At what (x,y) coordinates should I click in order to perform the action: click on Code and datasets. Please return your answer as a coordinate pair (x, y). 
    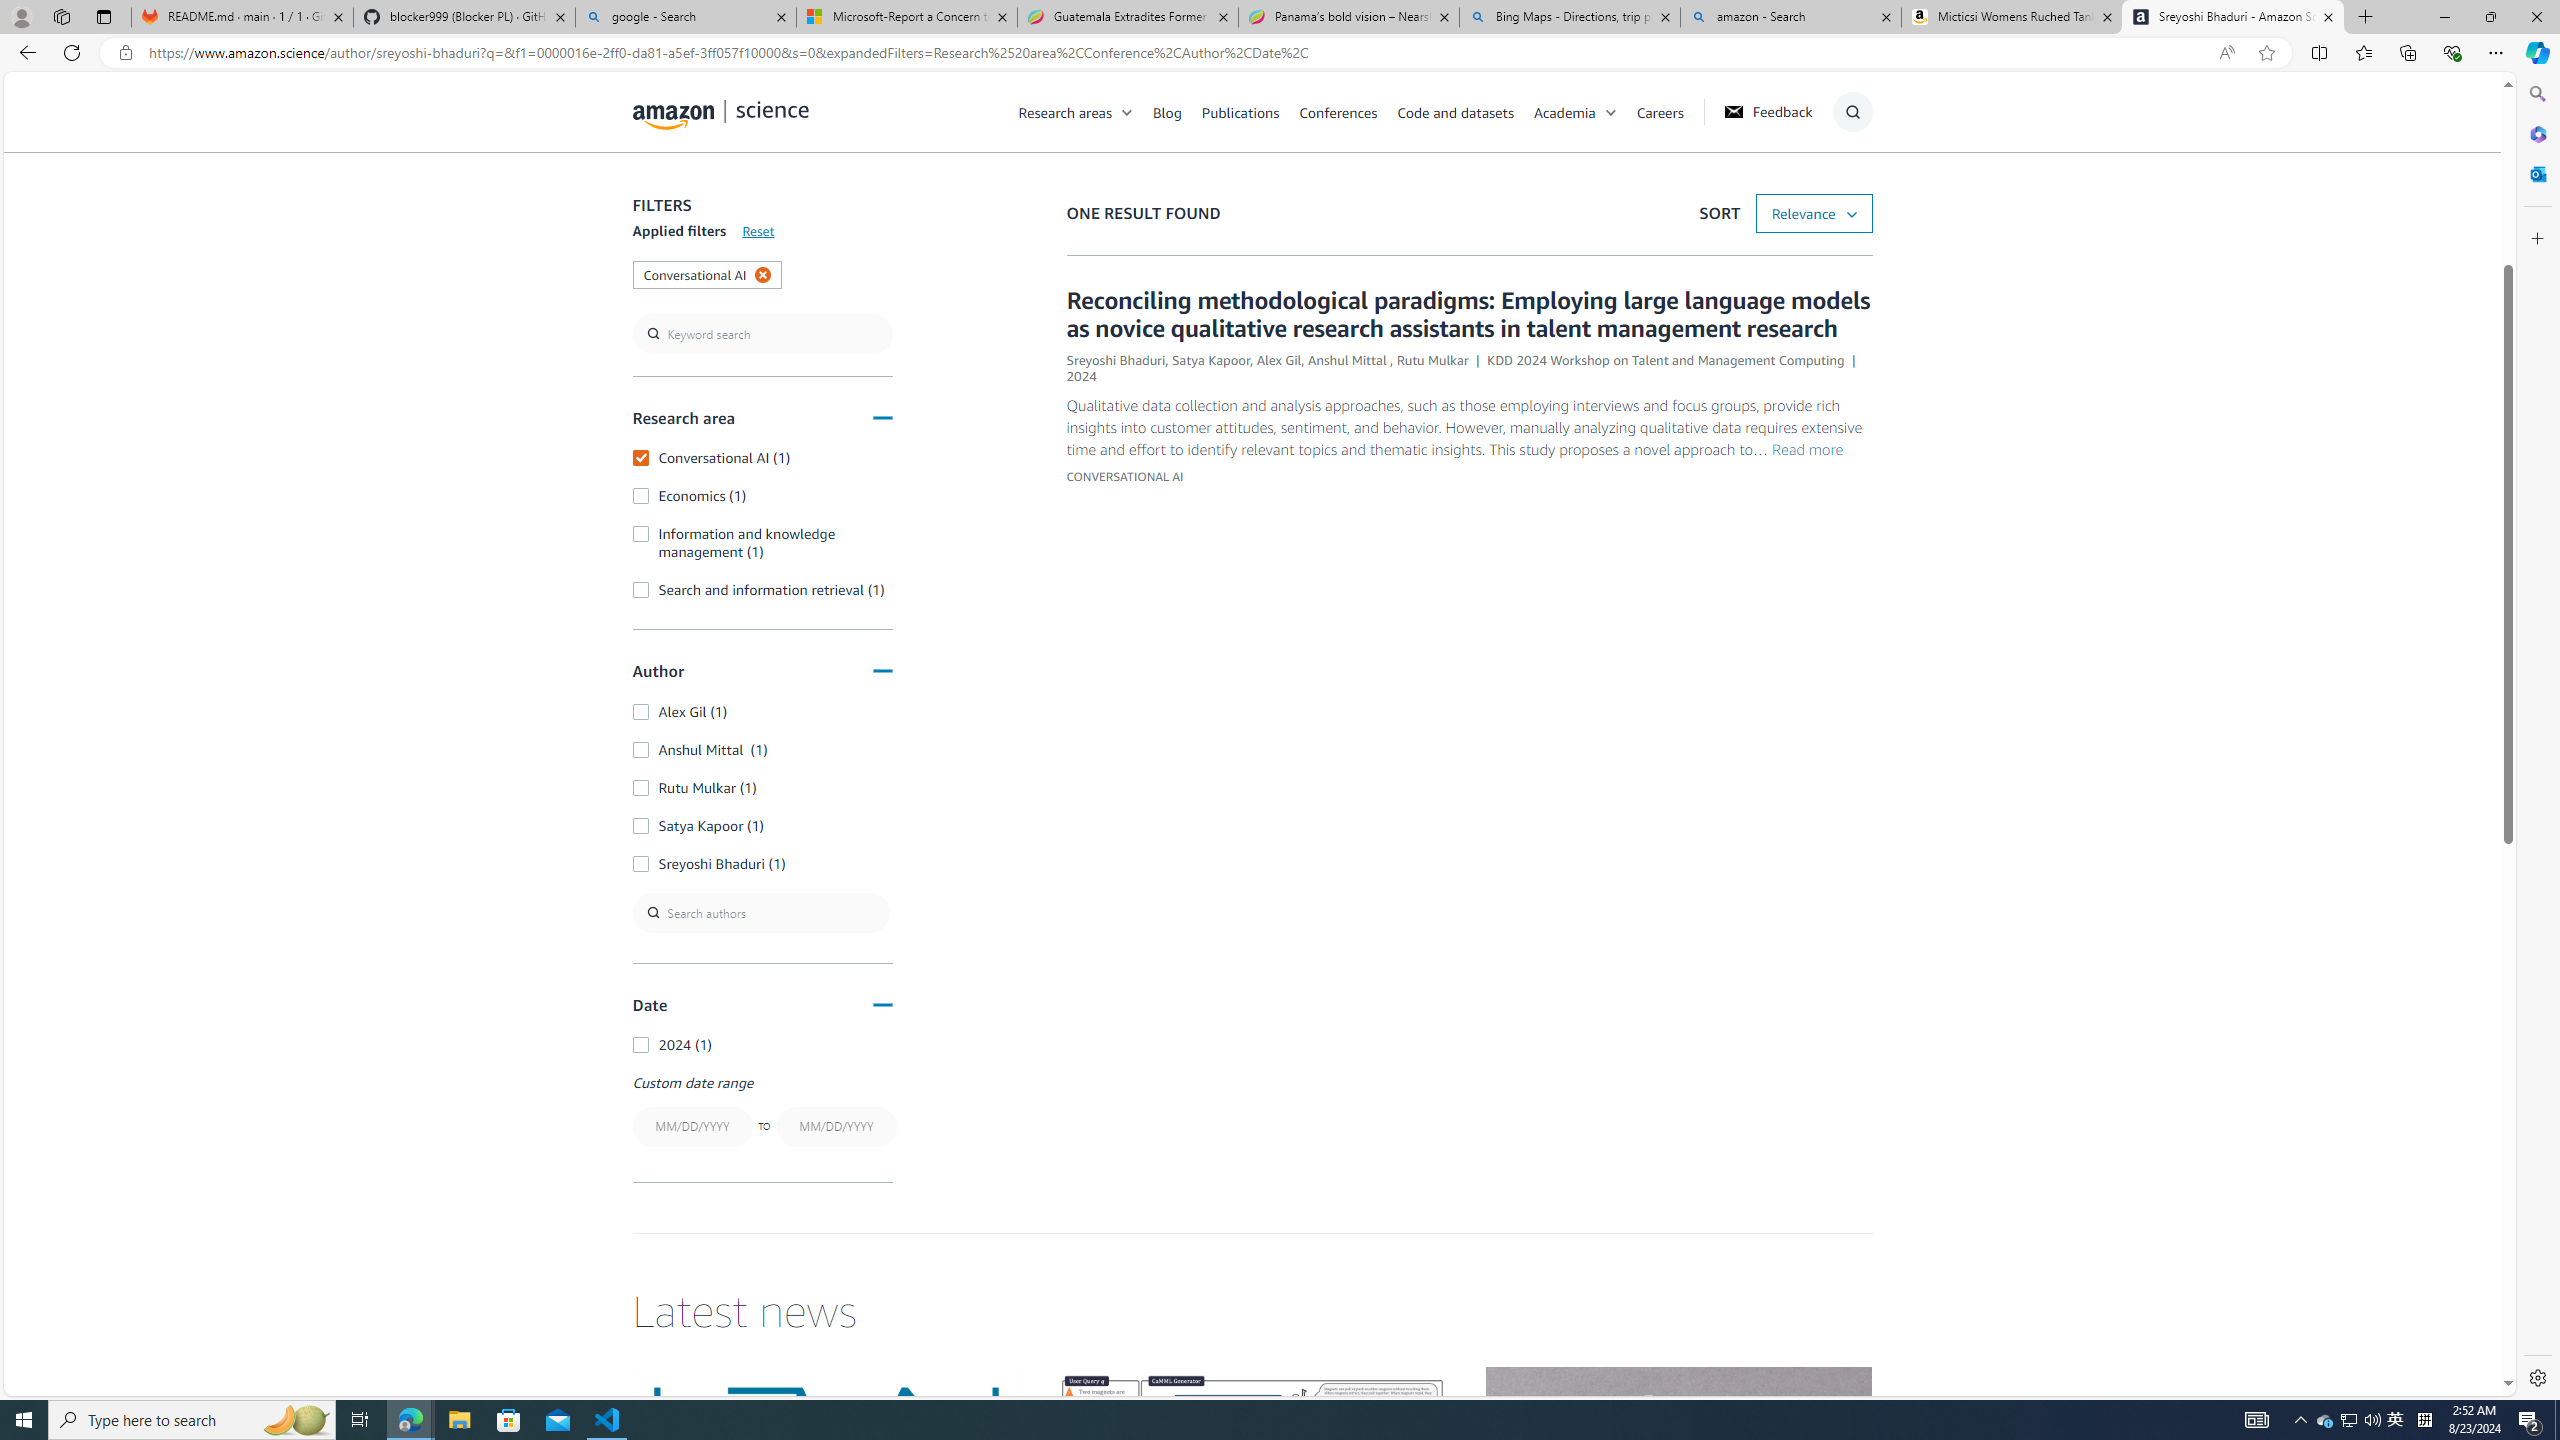
    Looking at the image, I should click on (1454, 111).